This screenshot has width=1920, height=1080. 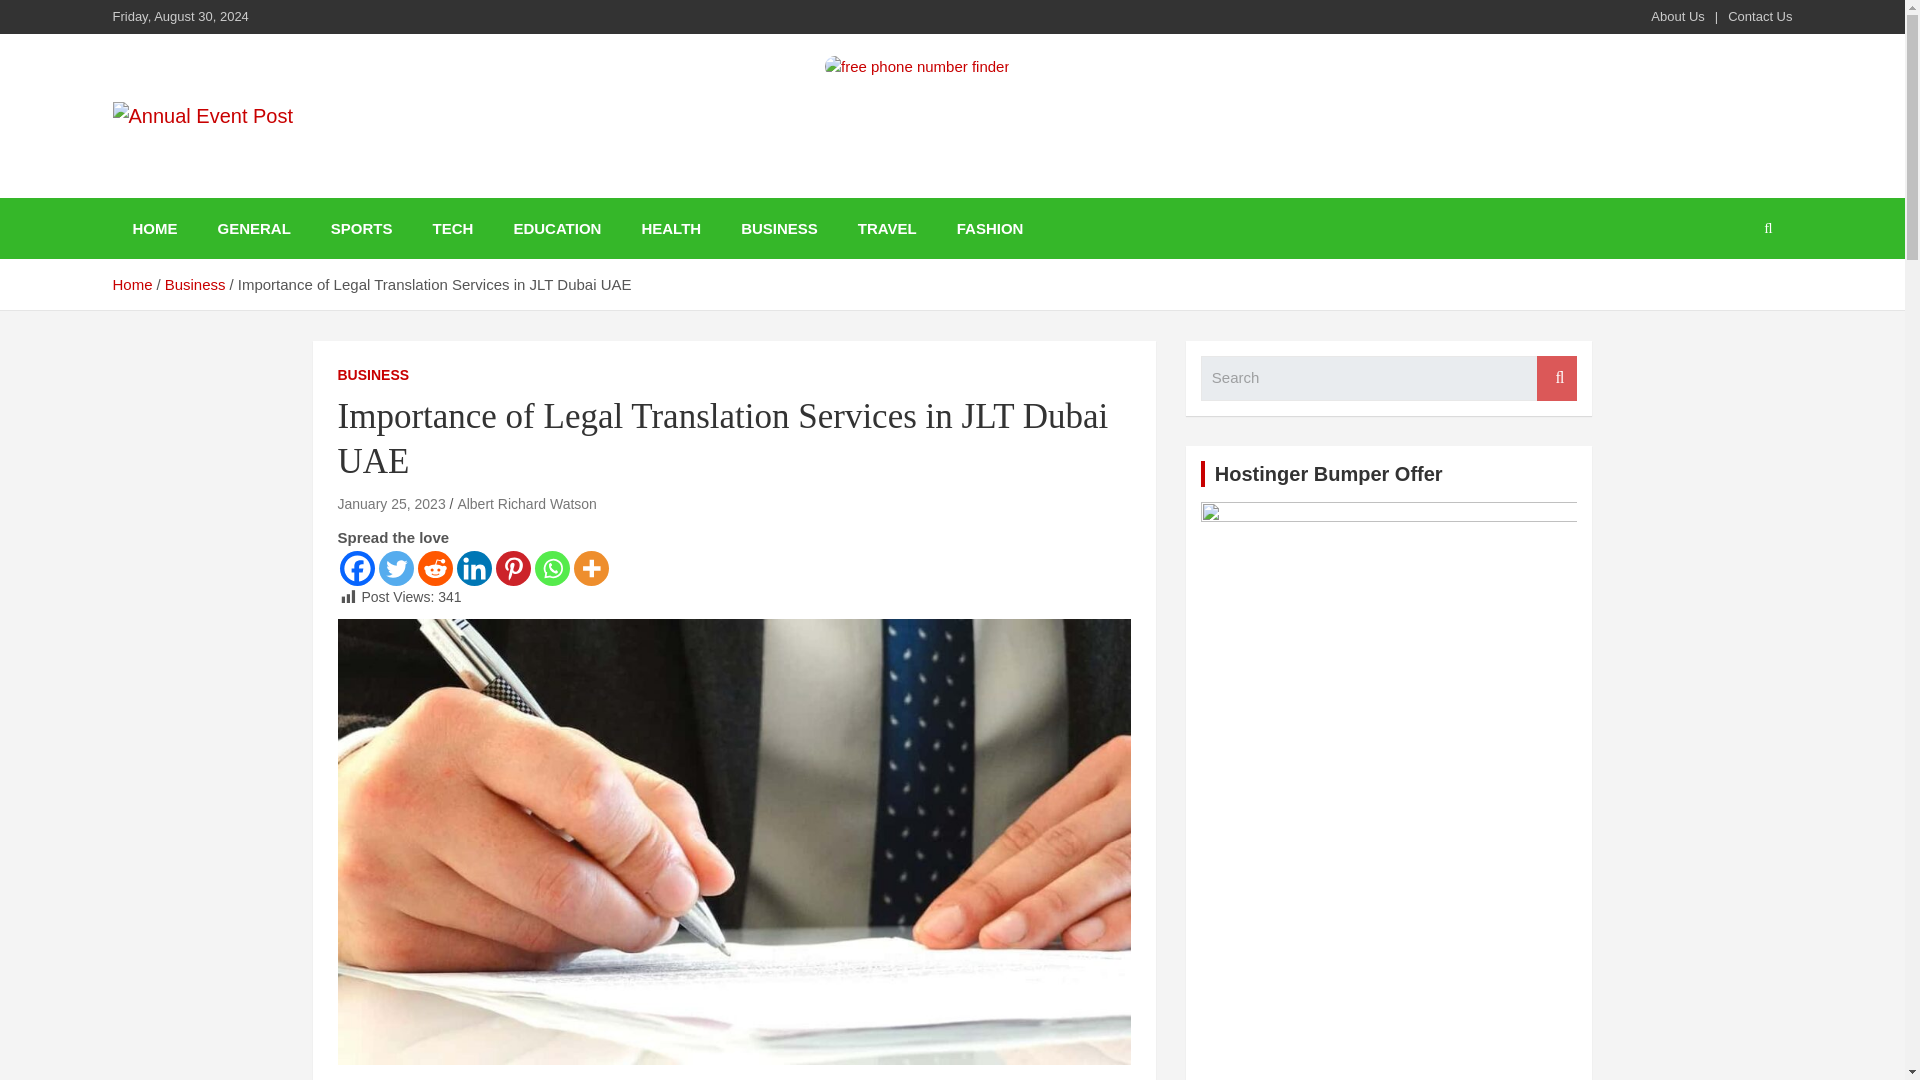 What do you see at coordinates (391, 503) in the screenshot?
I see `Importance of Legal Translation Services in JLT Dubai UAE` at bounding box center [391, 503].